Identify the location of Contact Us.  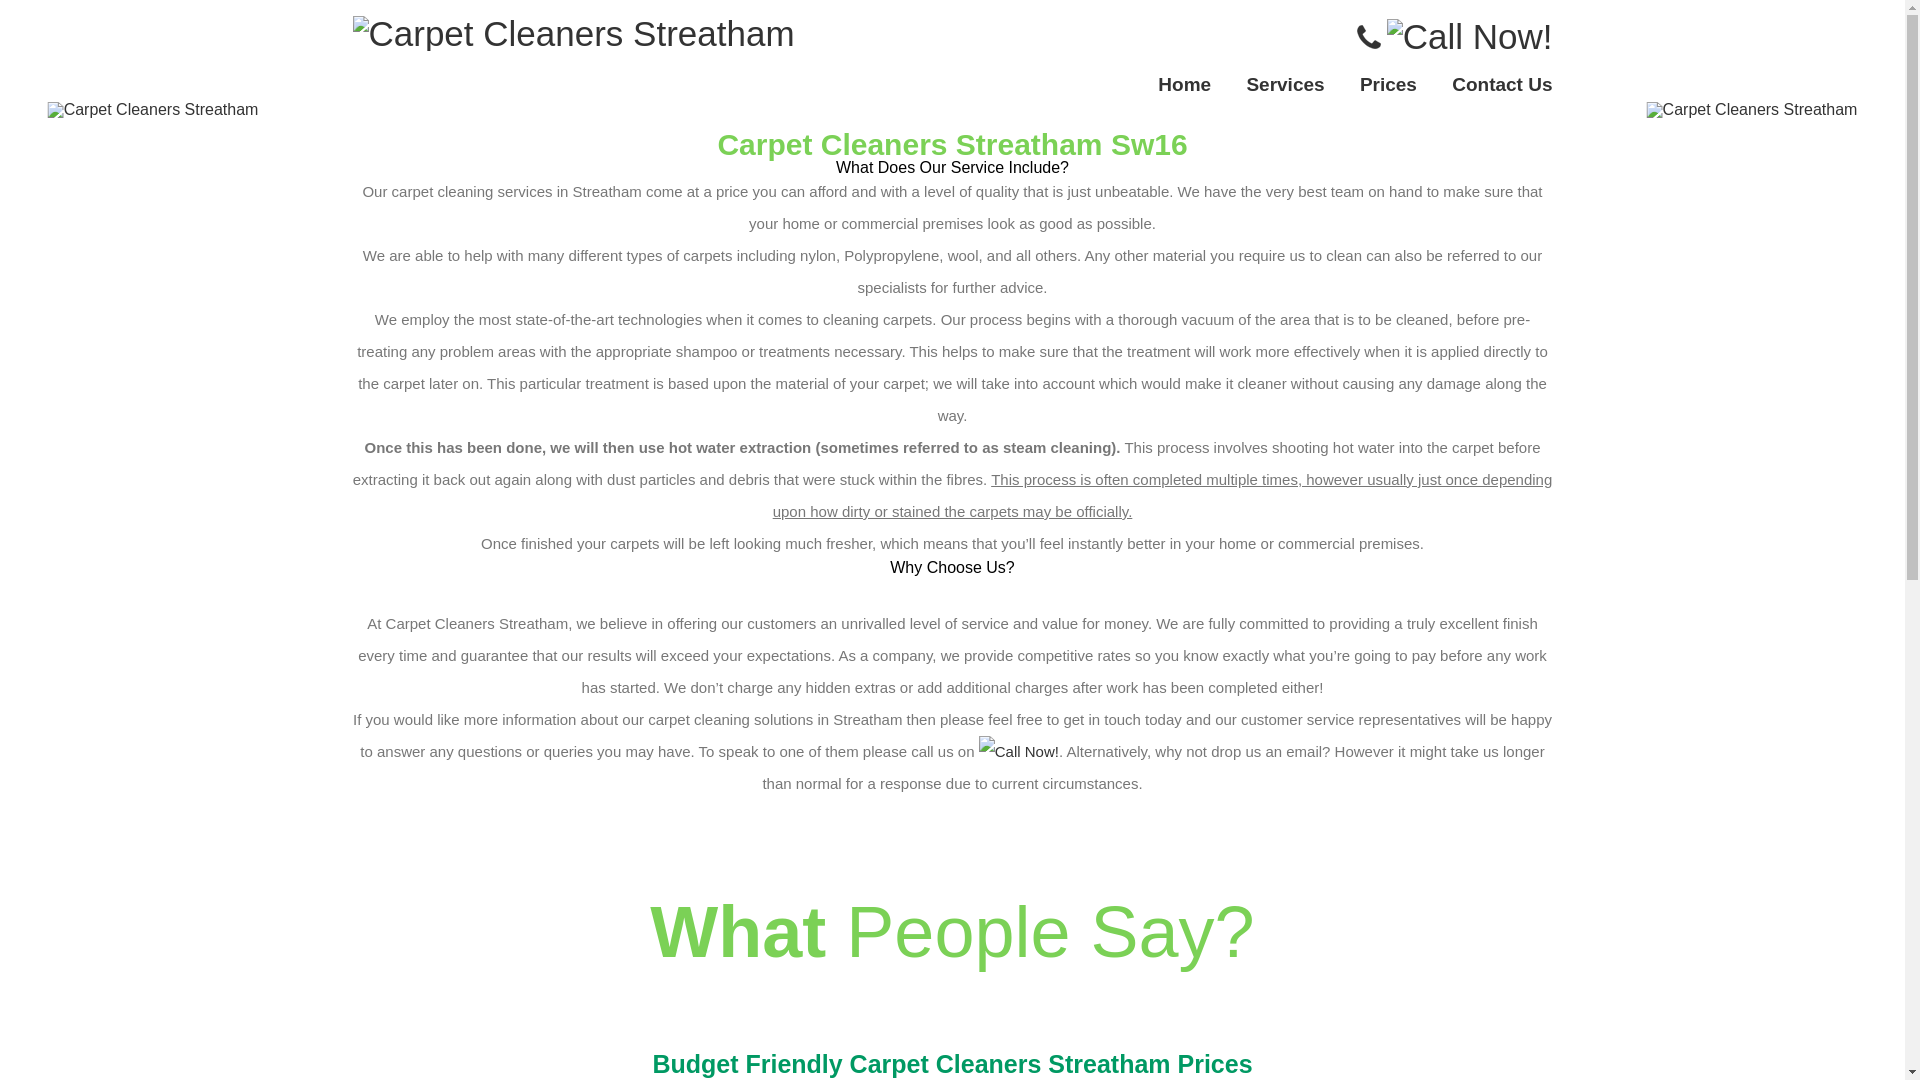
(1501, 84).